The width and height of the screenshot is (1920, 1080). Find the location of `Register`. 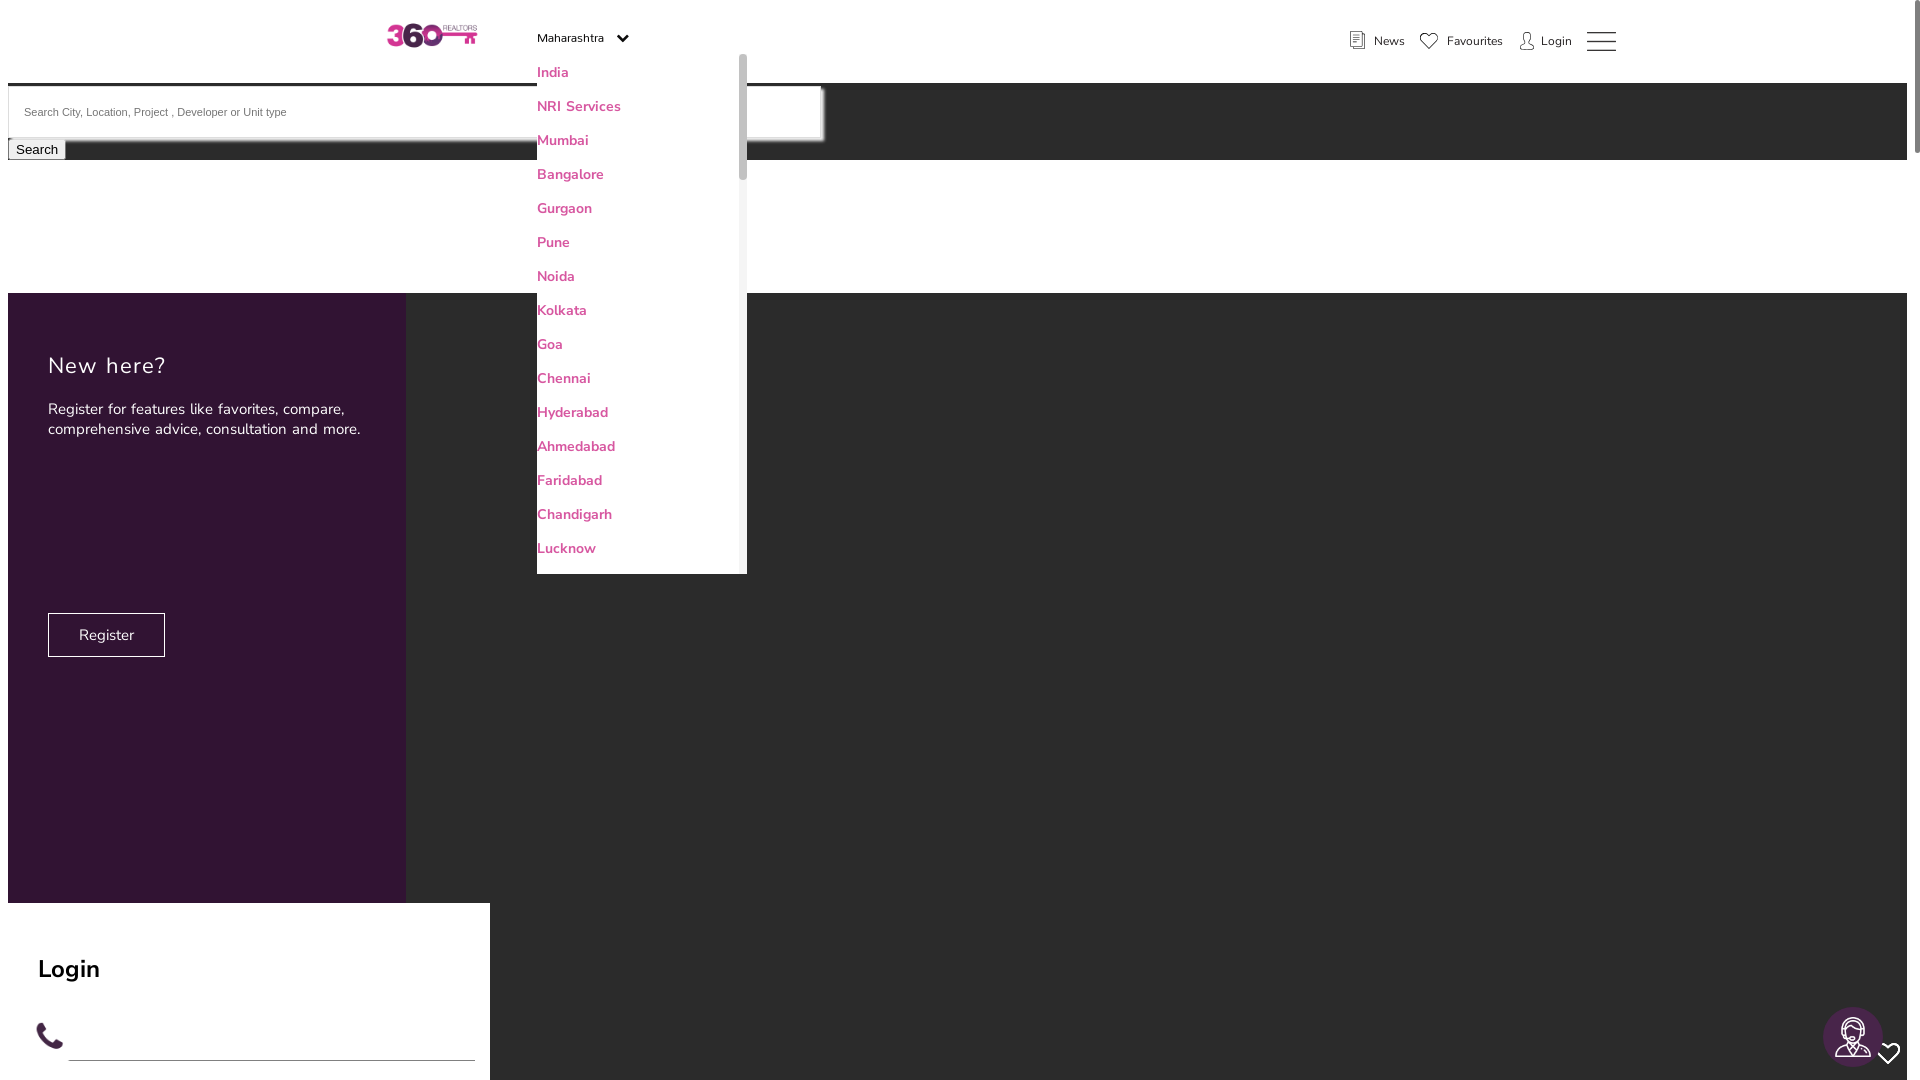

Register is located at coordinates (106, 634).